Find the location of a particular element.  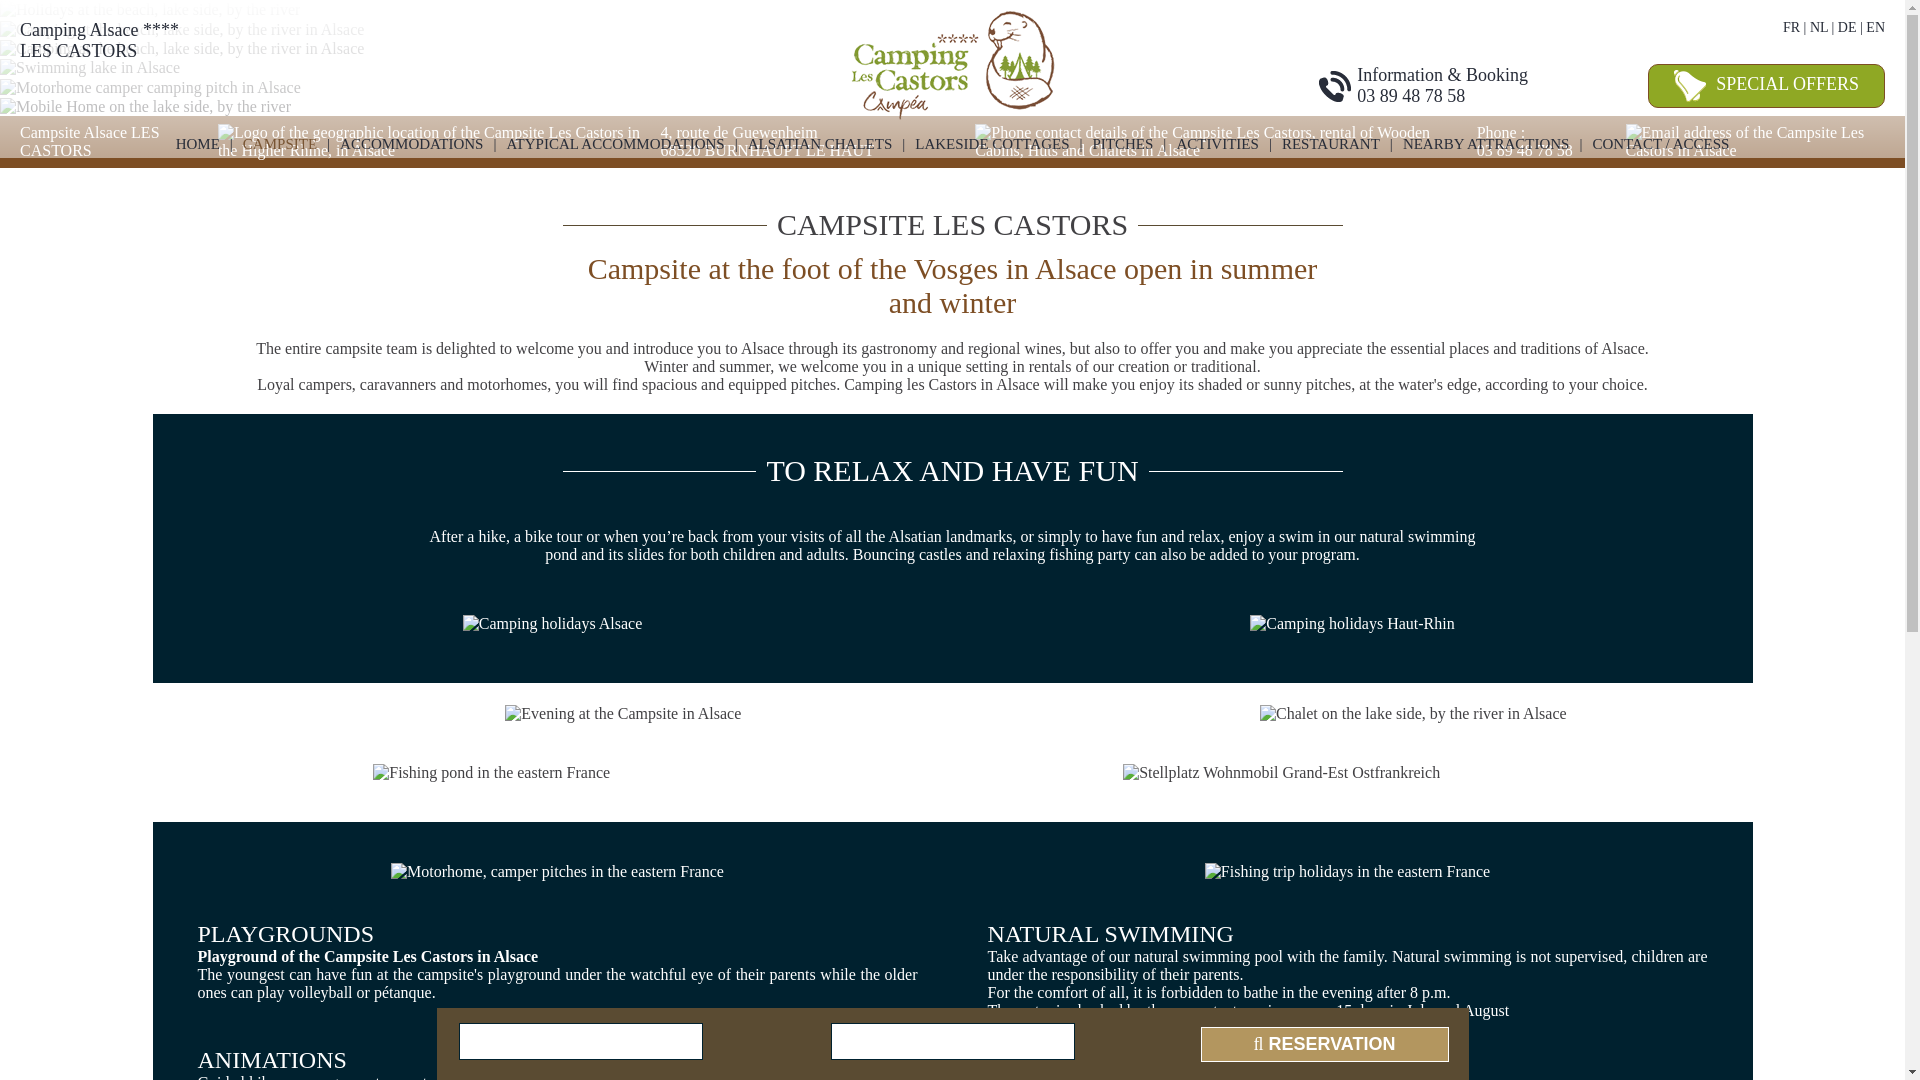

LAKESIDE COTTAGES is located at coordinates (992, 144).